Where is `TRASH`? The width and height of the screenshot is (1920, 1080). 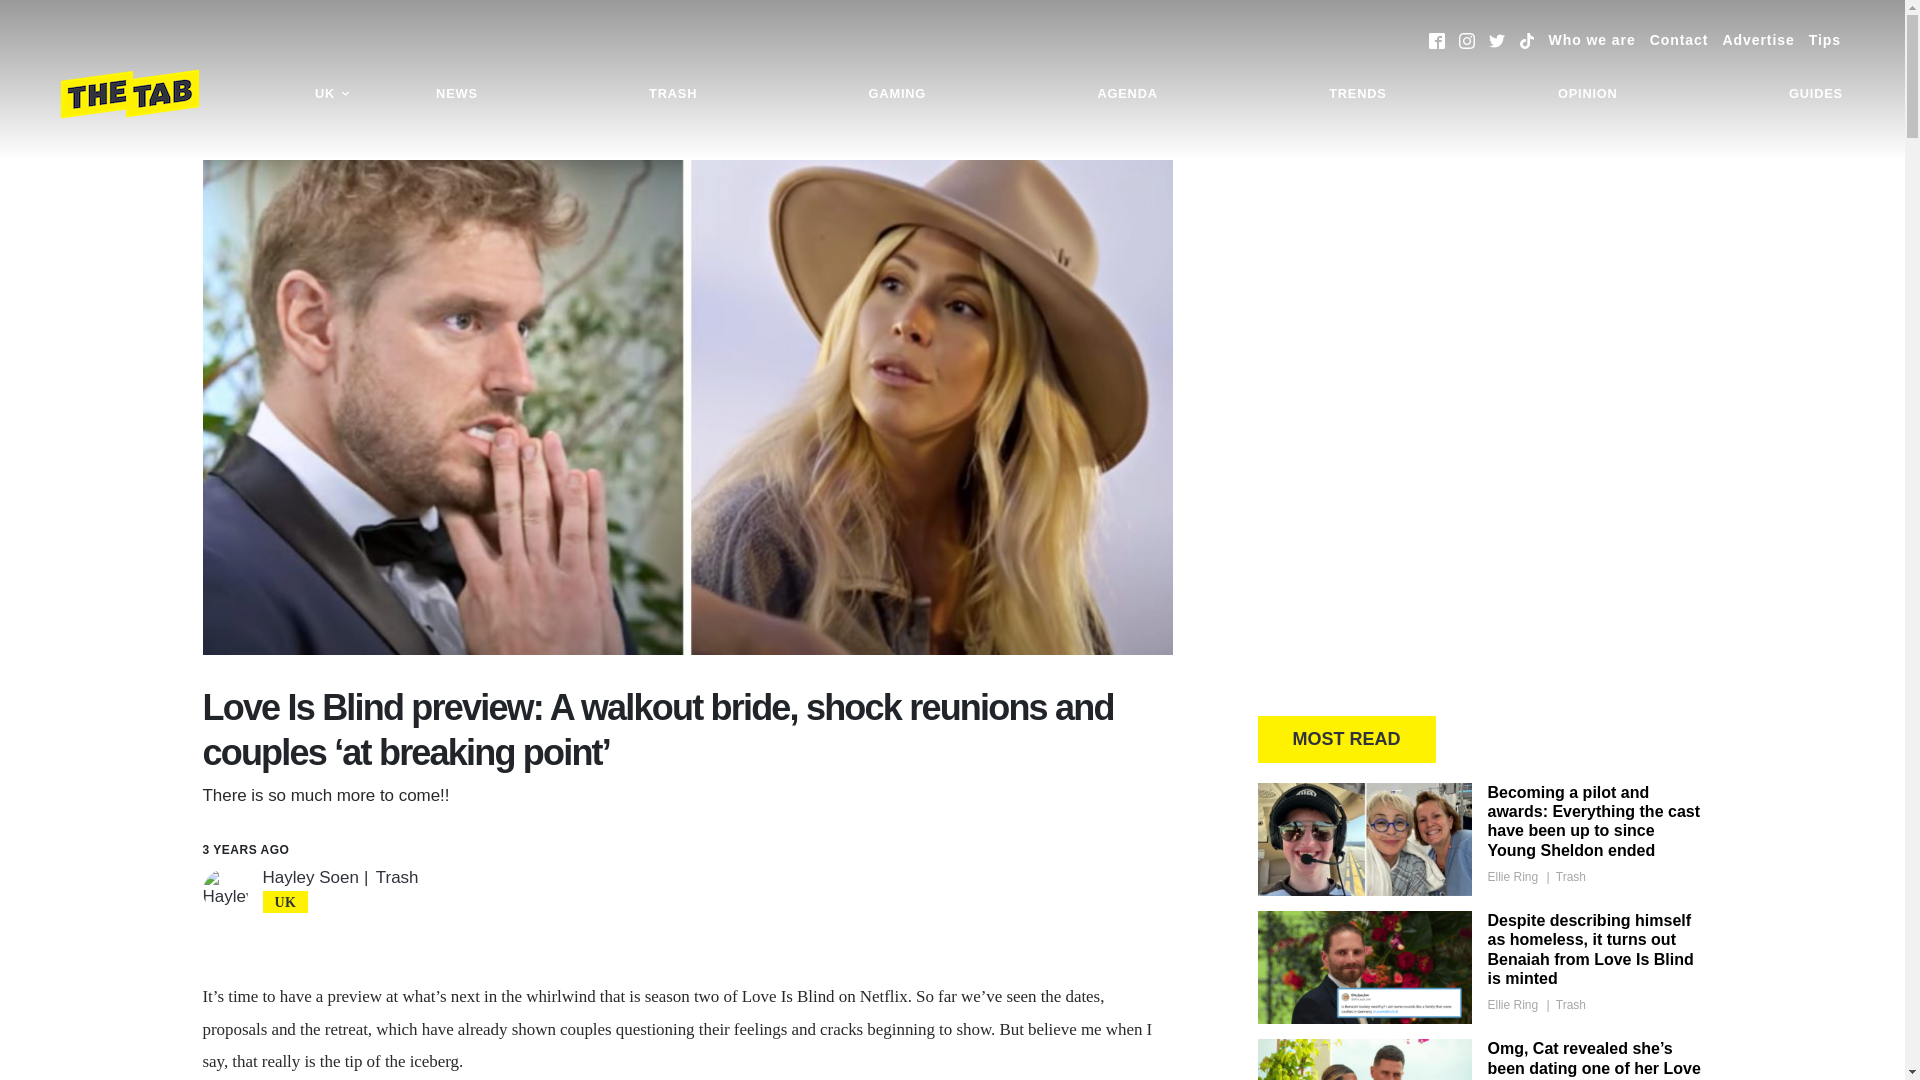
TRASH is located at coordinates (672, 94).